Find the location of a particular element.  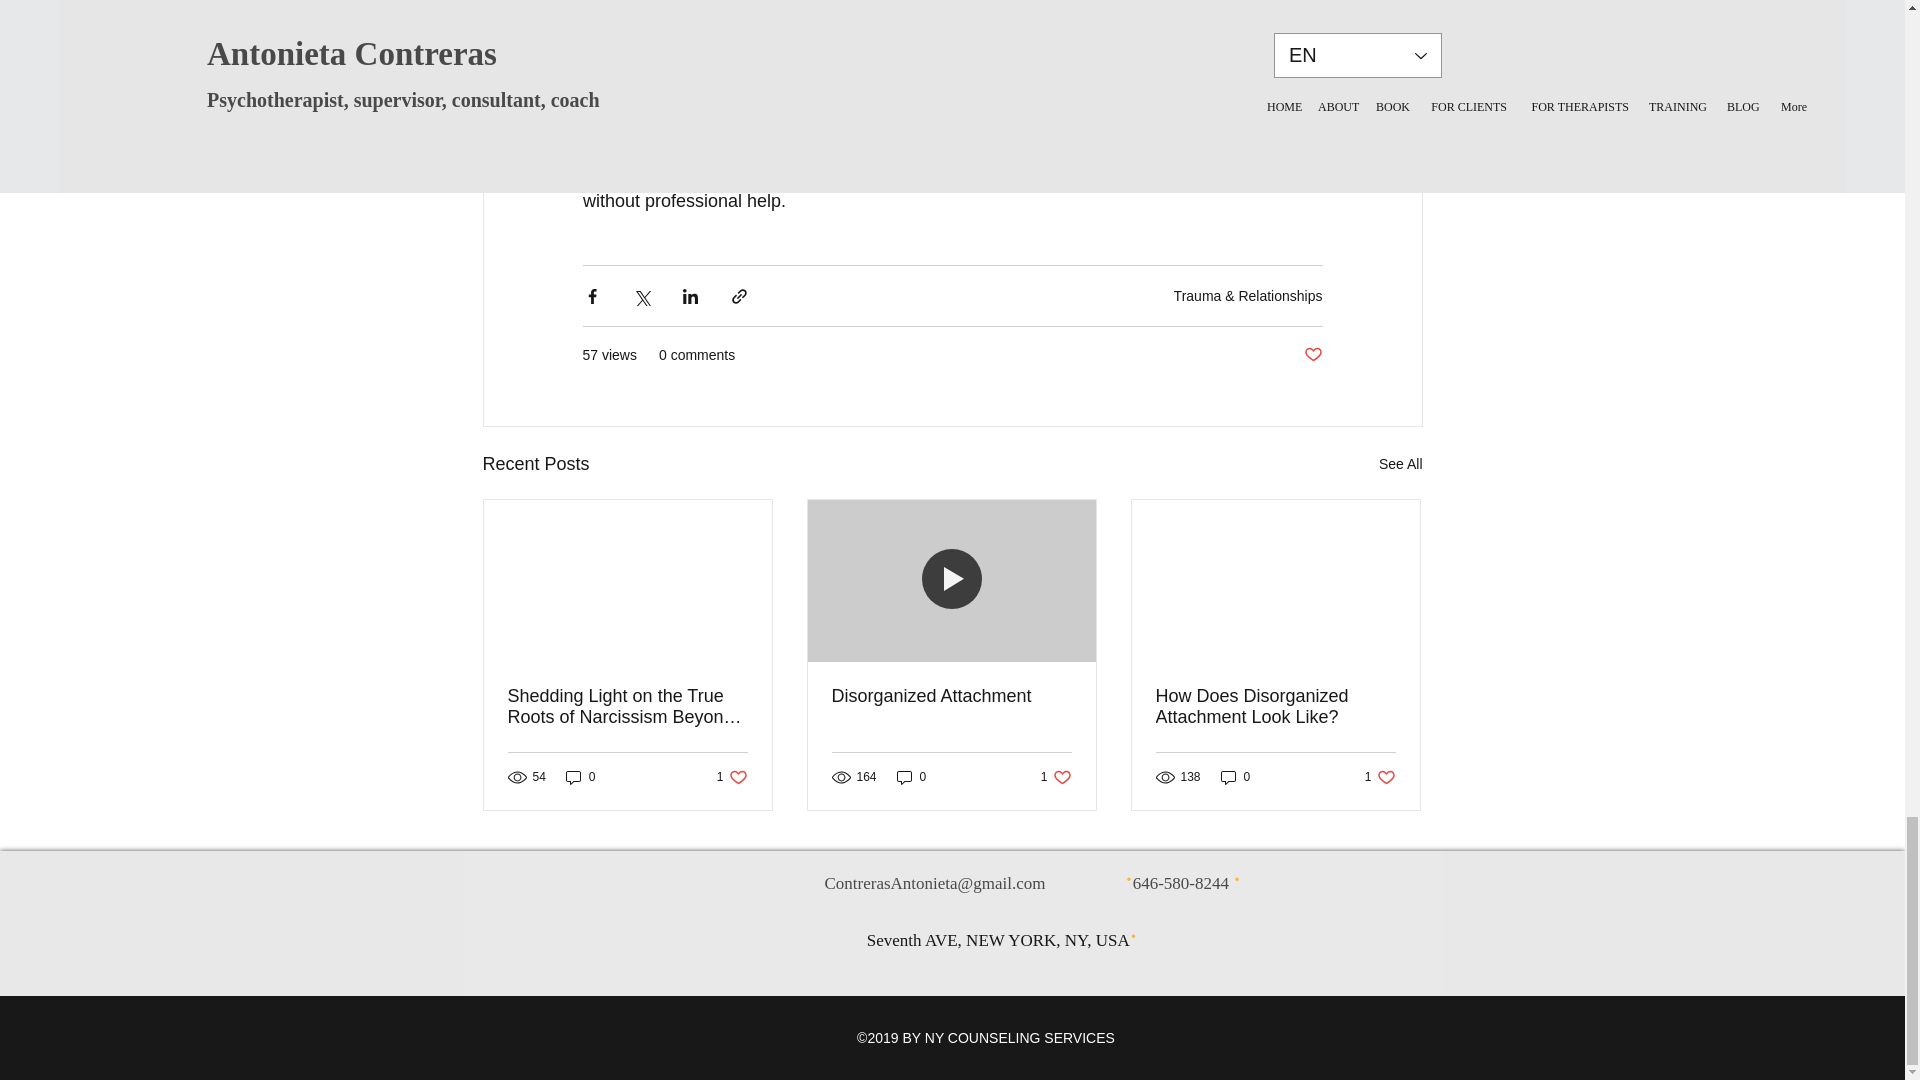

Post not marked as liked is located at coordinates (1400, 464).